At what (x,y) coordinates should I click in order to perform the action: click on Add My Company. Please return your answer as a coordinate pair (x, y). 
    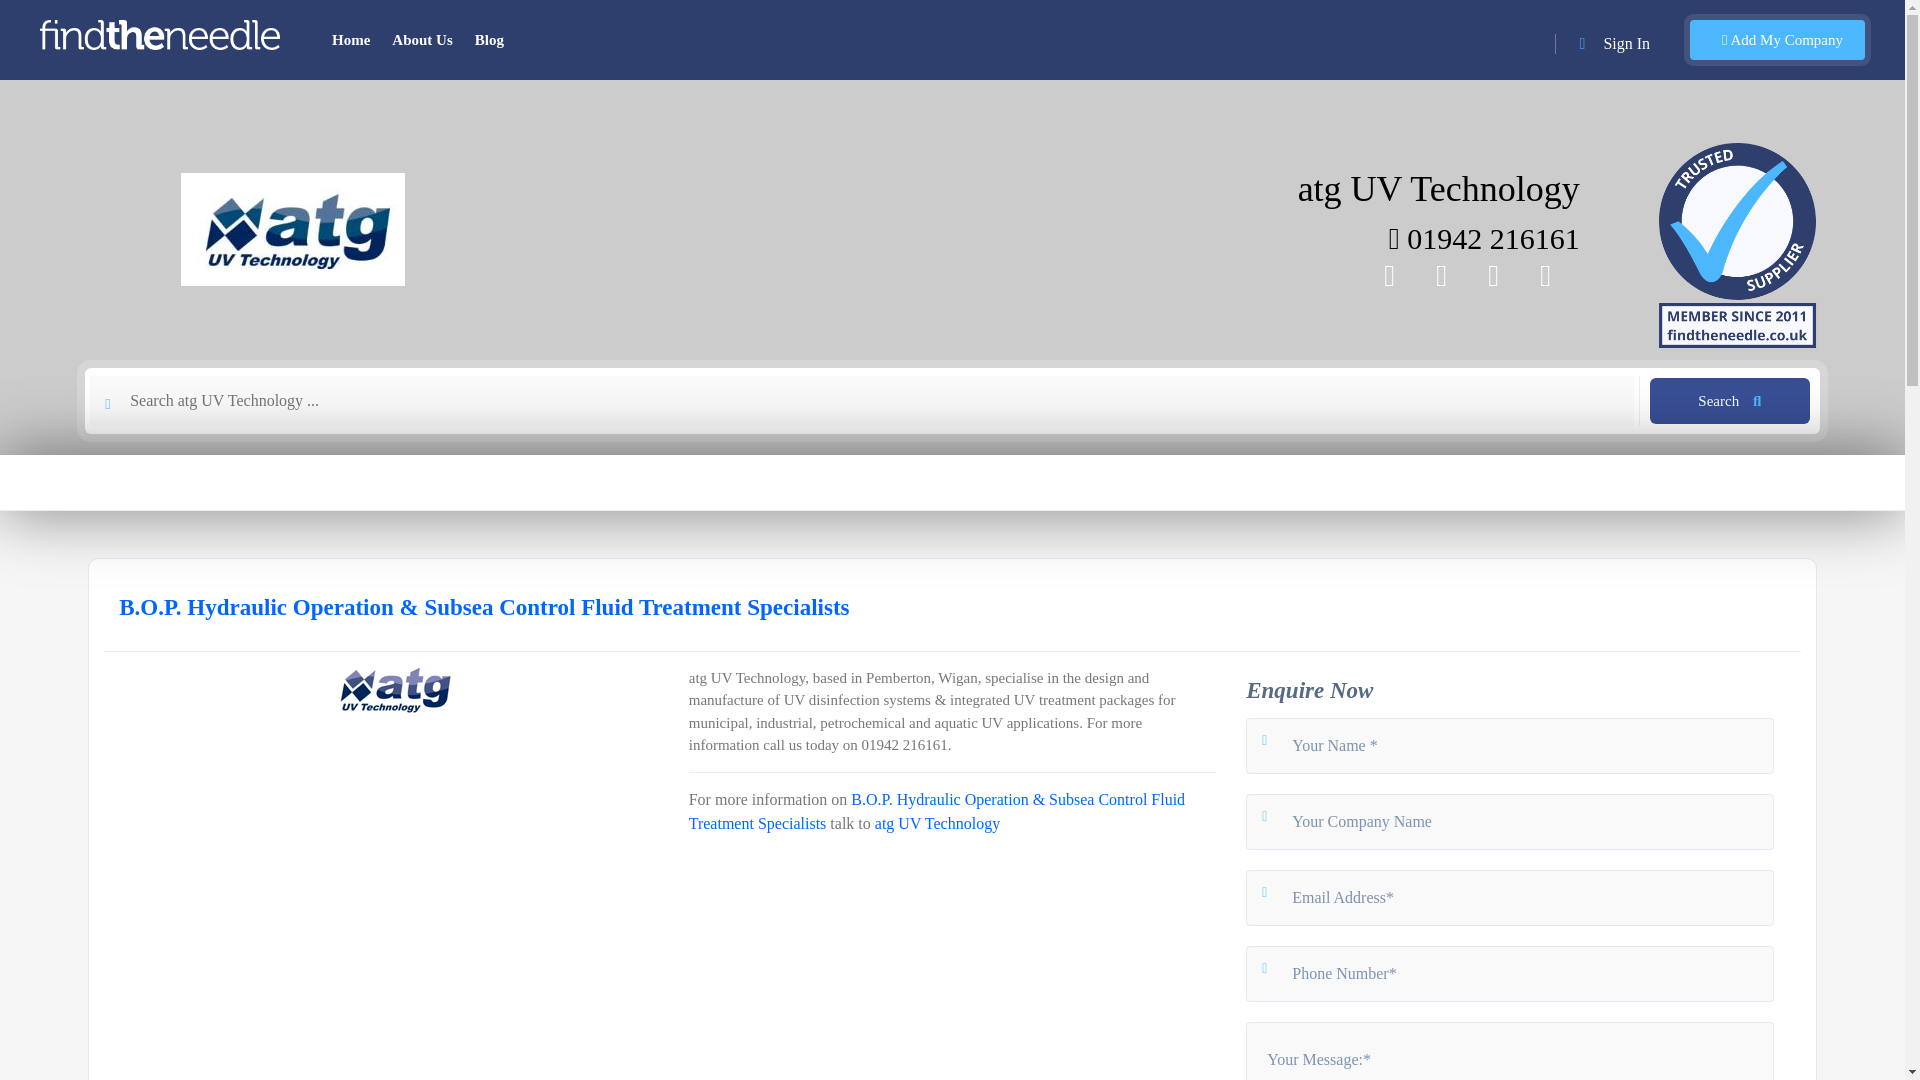
    Looking at the image, I should click on (1776, 40).